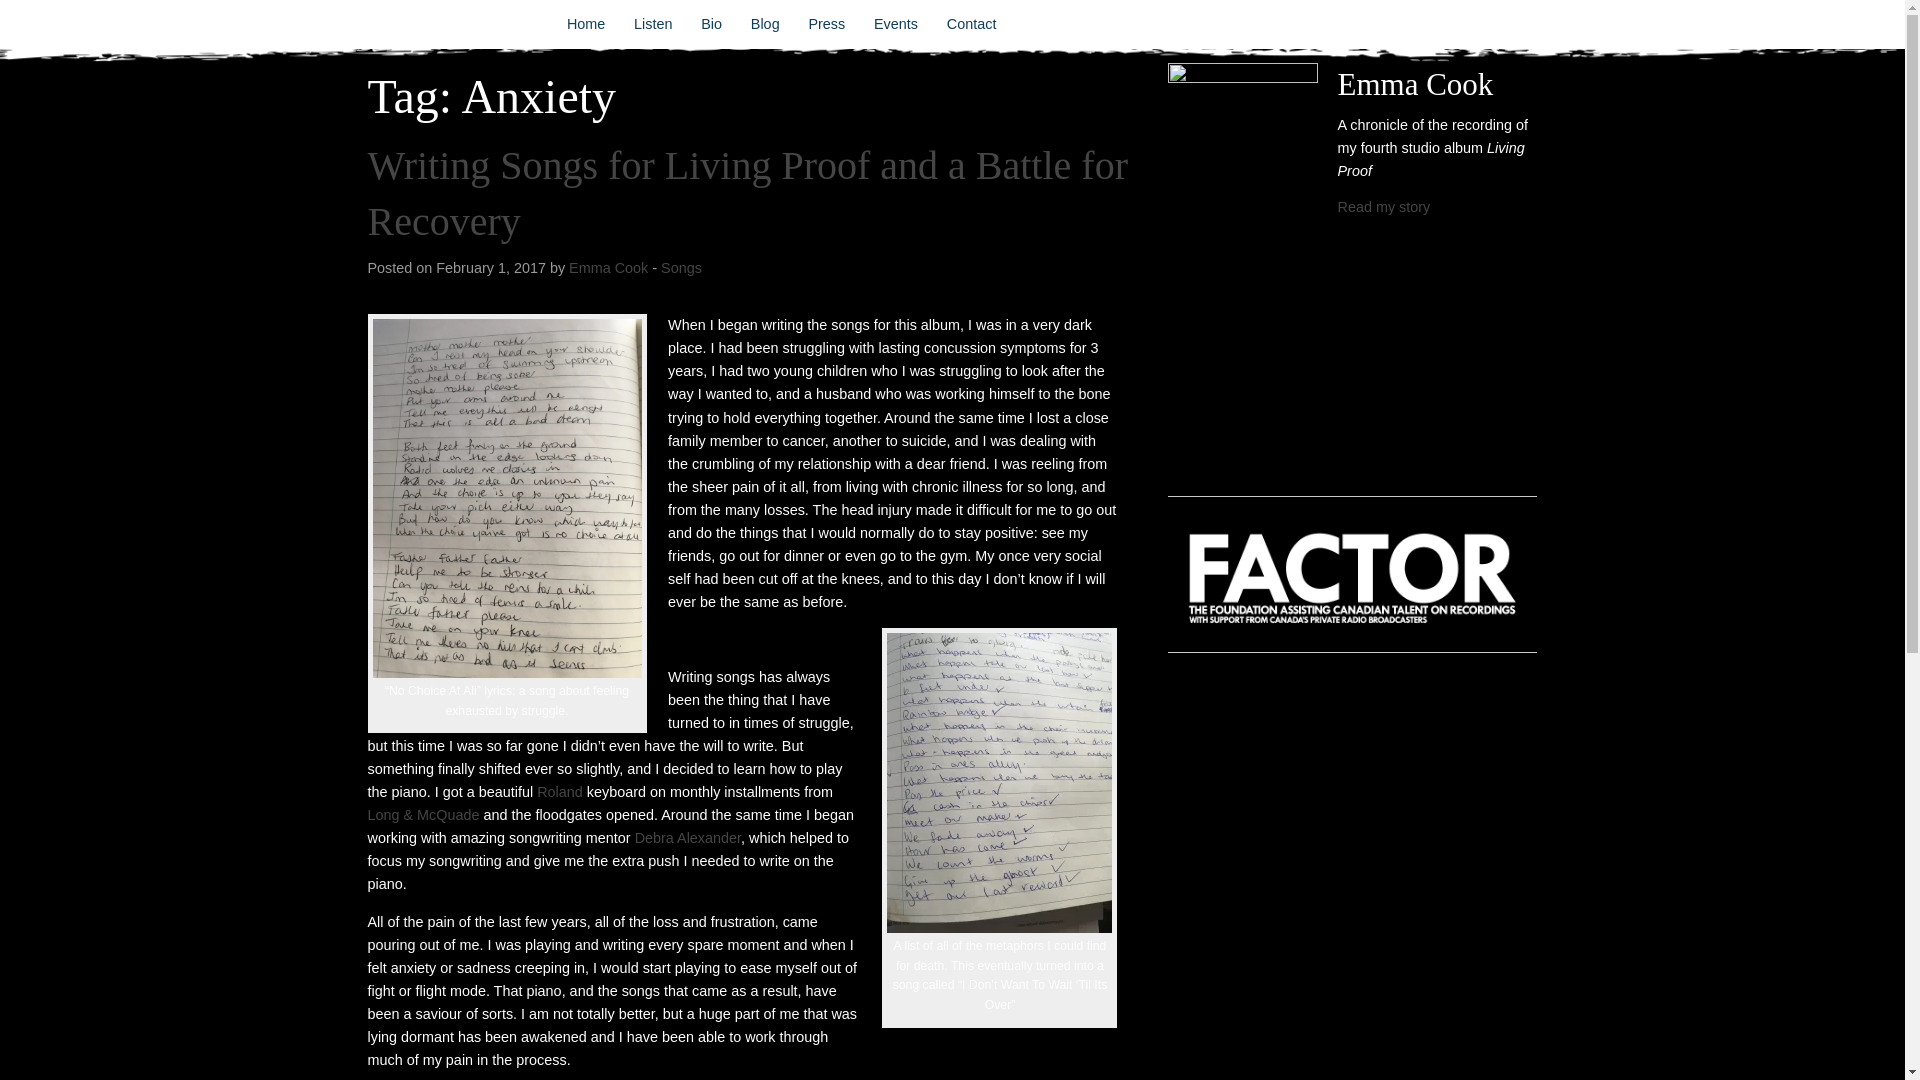 This screenshot has height=1080, width=1920. Describe the element at coordinates (688, 838) in the screenshot. I see `Debra Alexander` at that location.